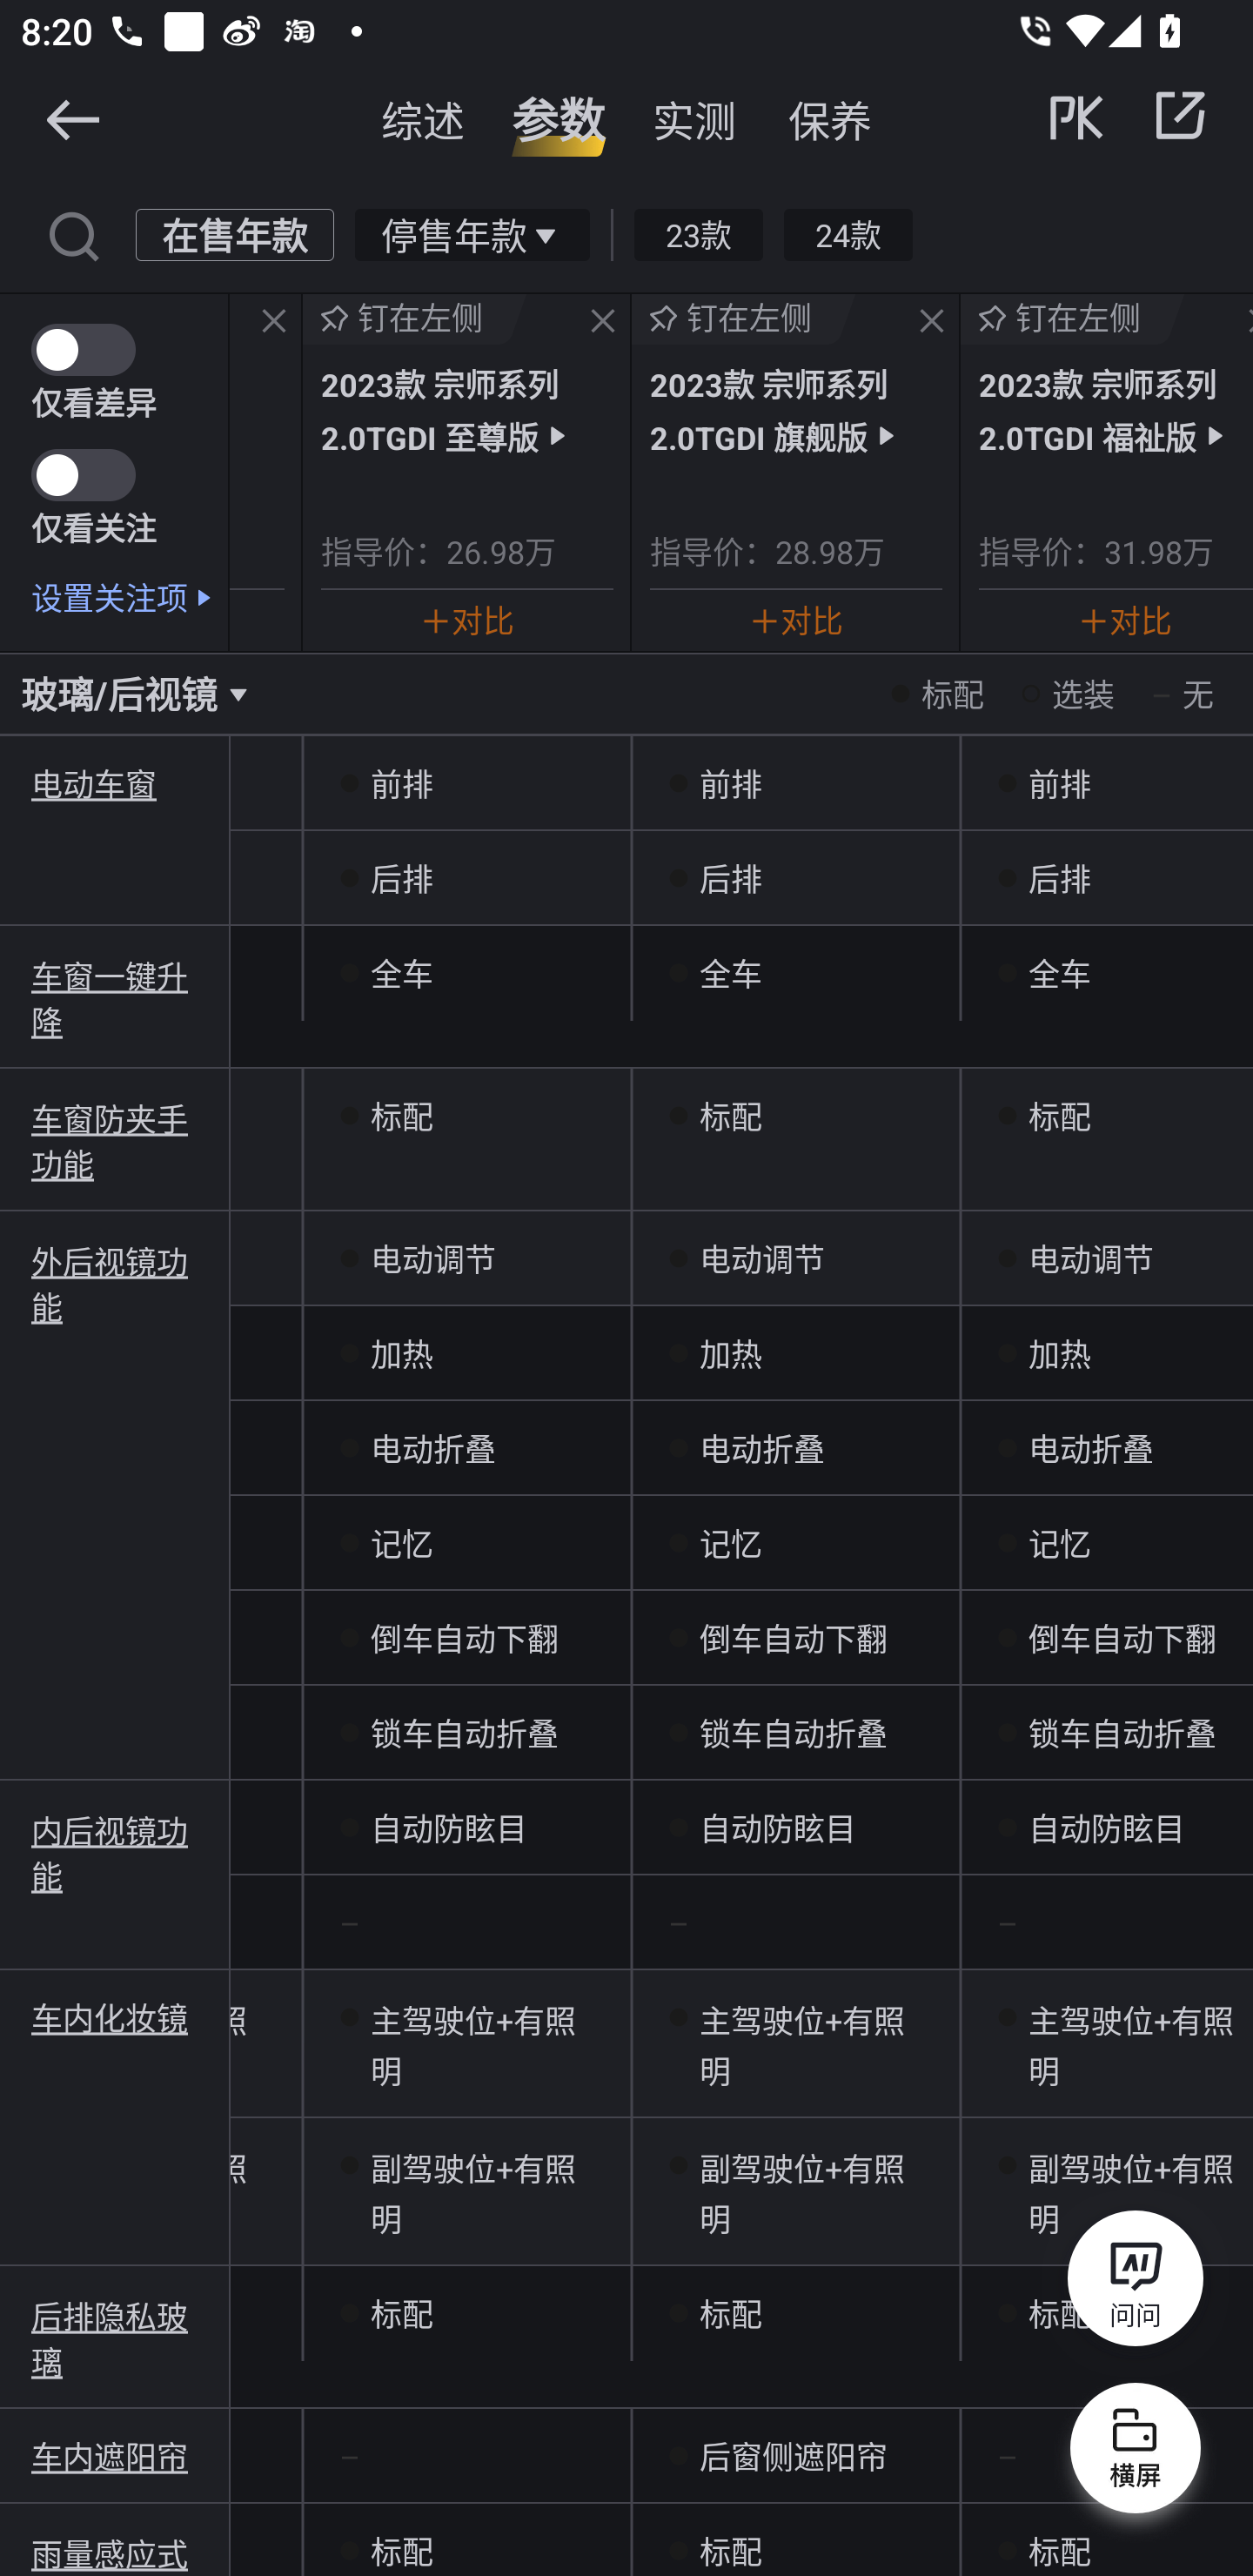 Image resolution: width=1253 pixels, height=2576 pixels. Describe the element at coordinates (115, 1850) in the screenshot. I see `内后视镜功能` at that location.